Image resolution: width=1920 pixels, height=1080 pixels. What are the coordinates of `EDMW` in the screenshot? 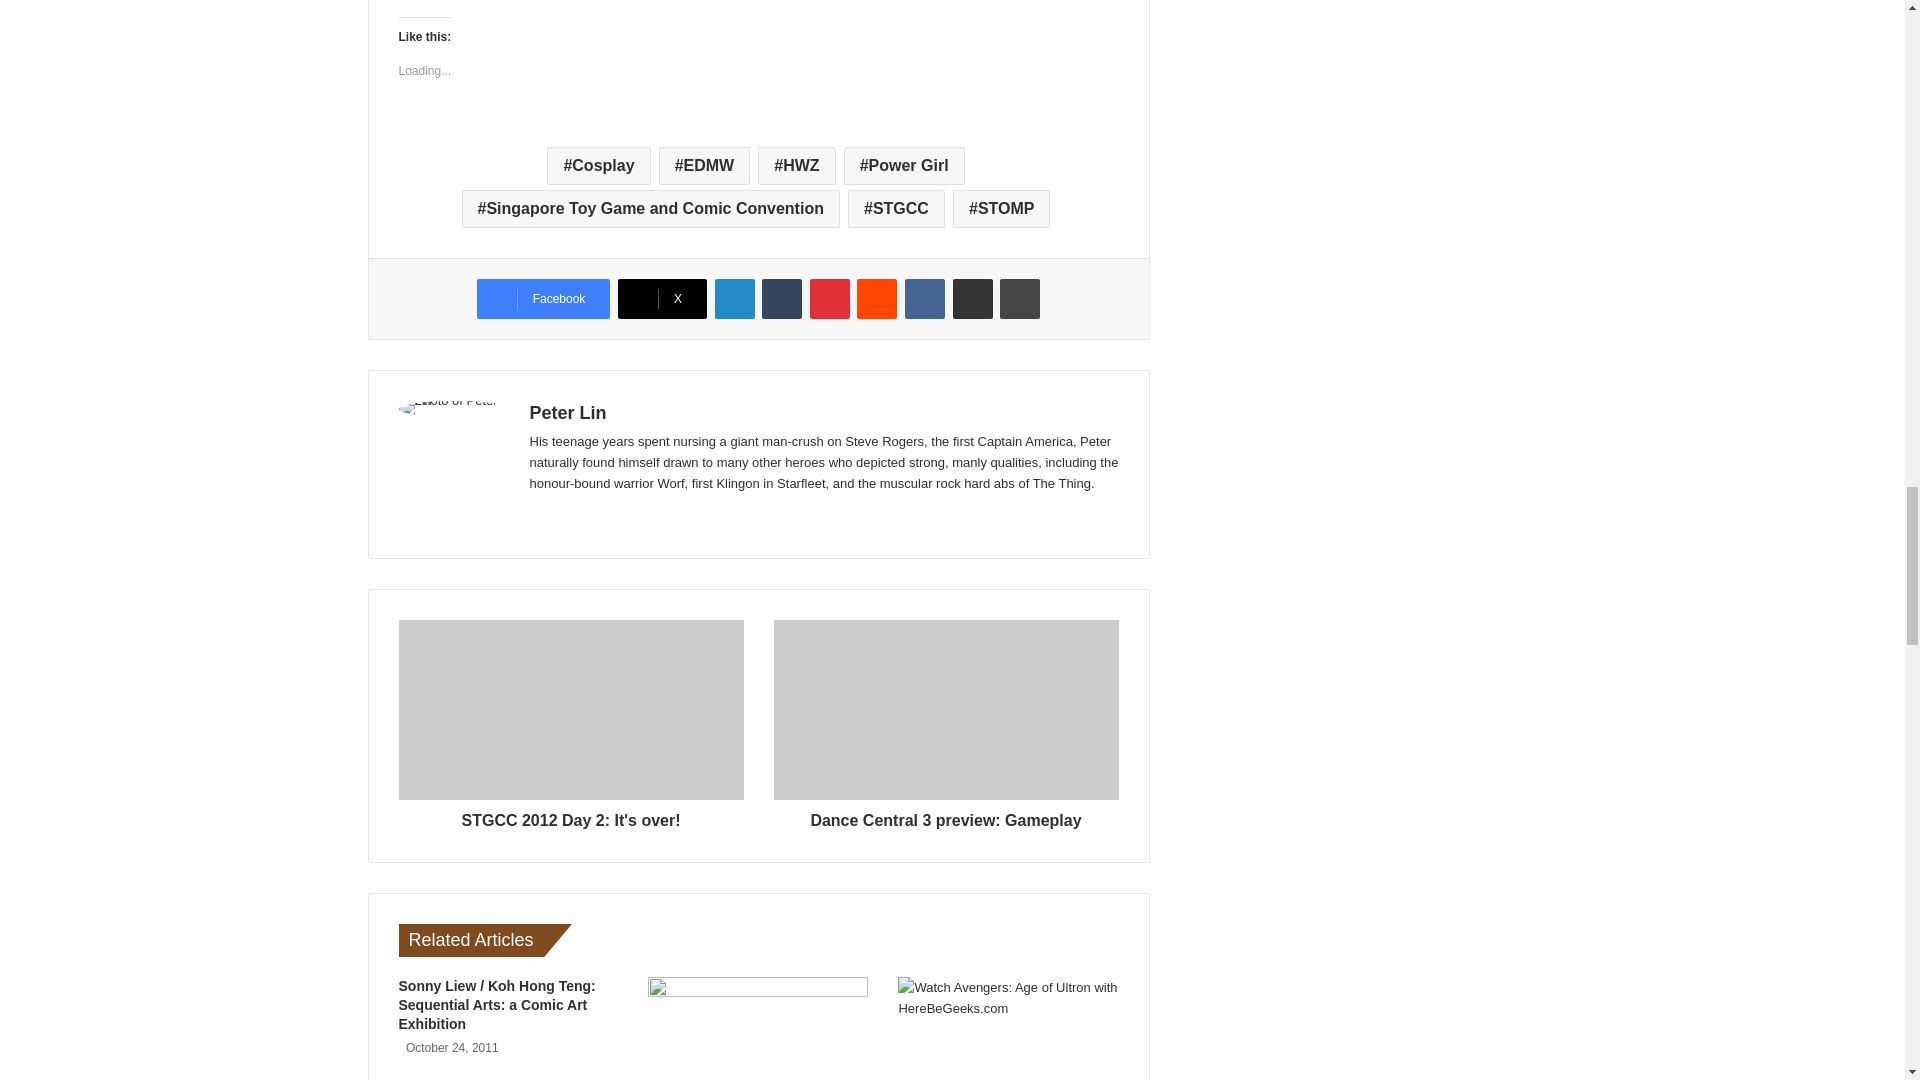 It's located at (704, 165).